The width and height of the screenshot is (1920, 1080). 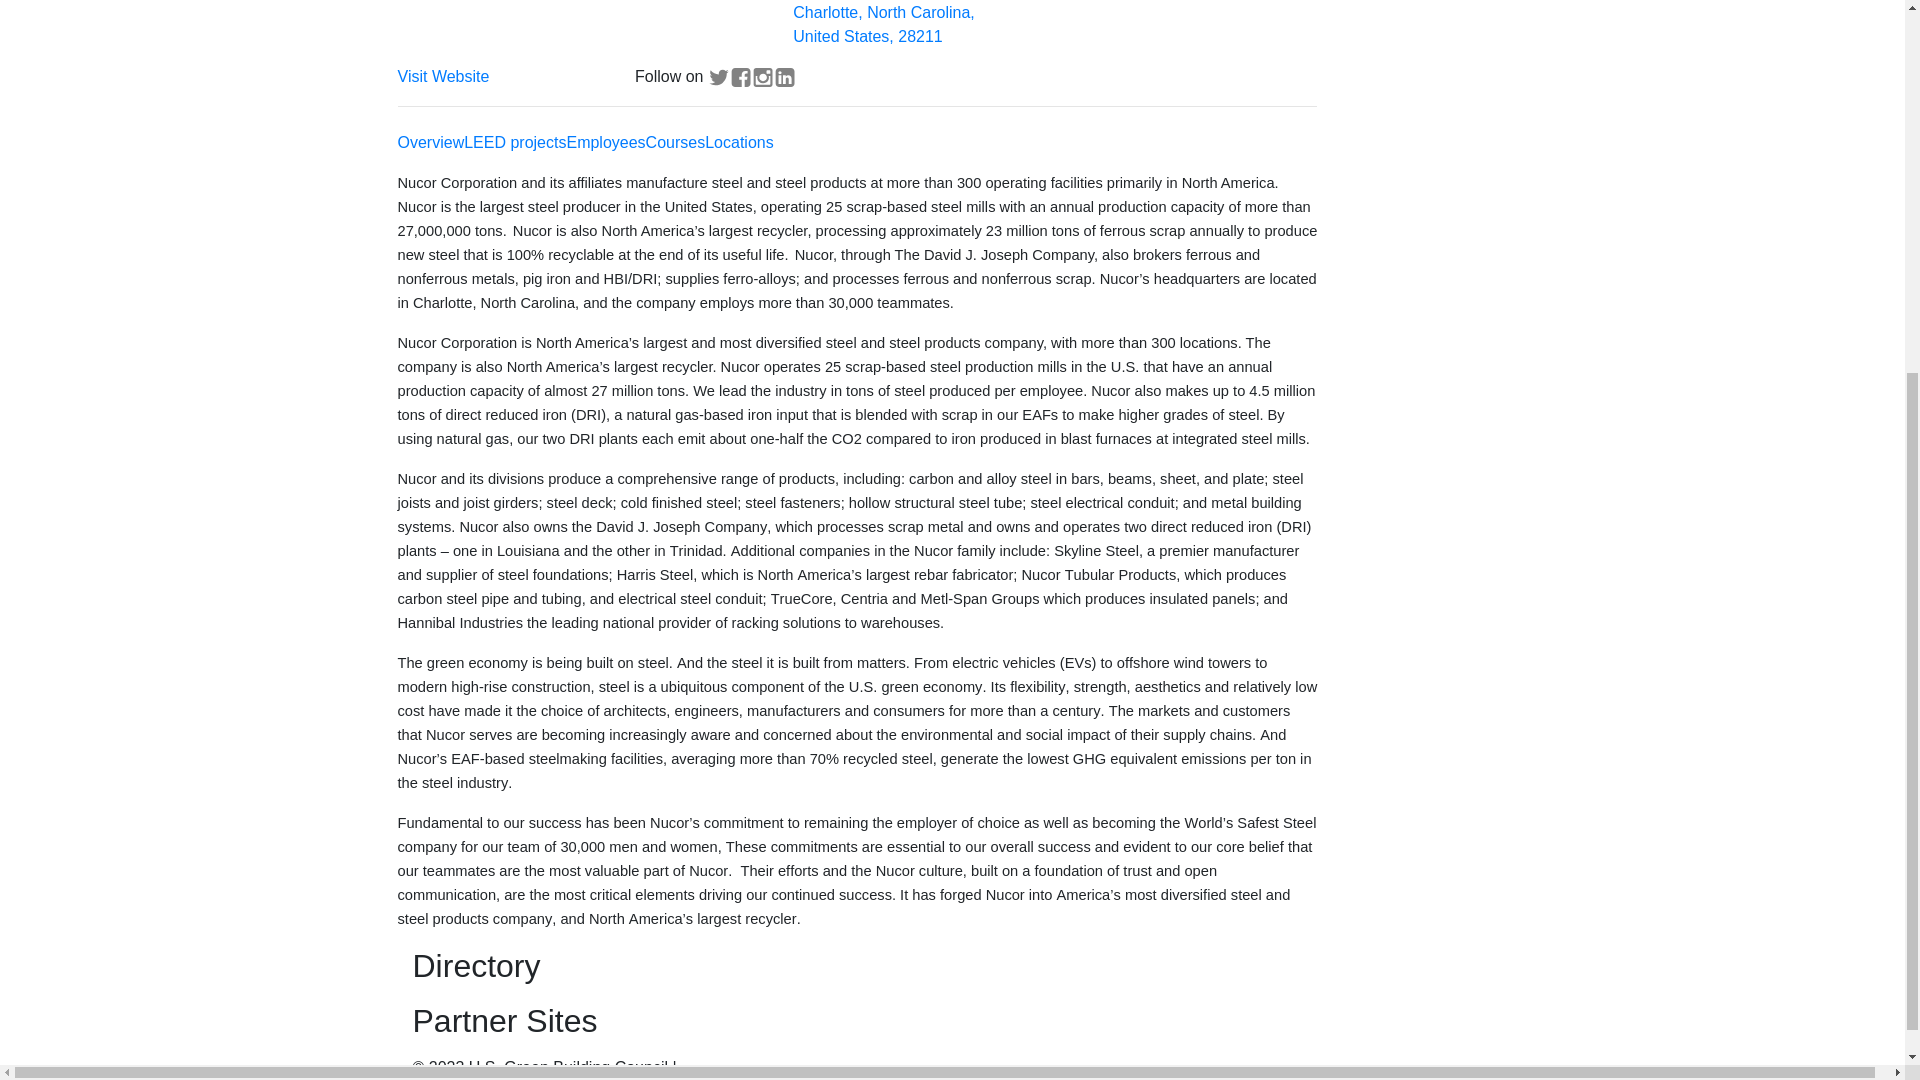 I want to click on LEED projects, so click(x=515, y=142).